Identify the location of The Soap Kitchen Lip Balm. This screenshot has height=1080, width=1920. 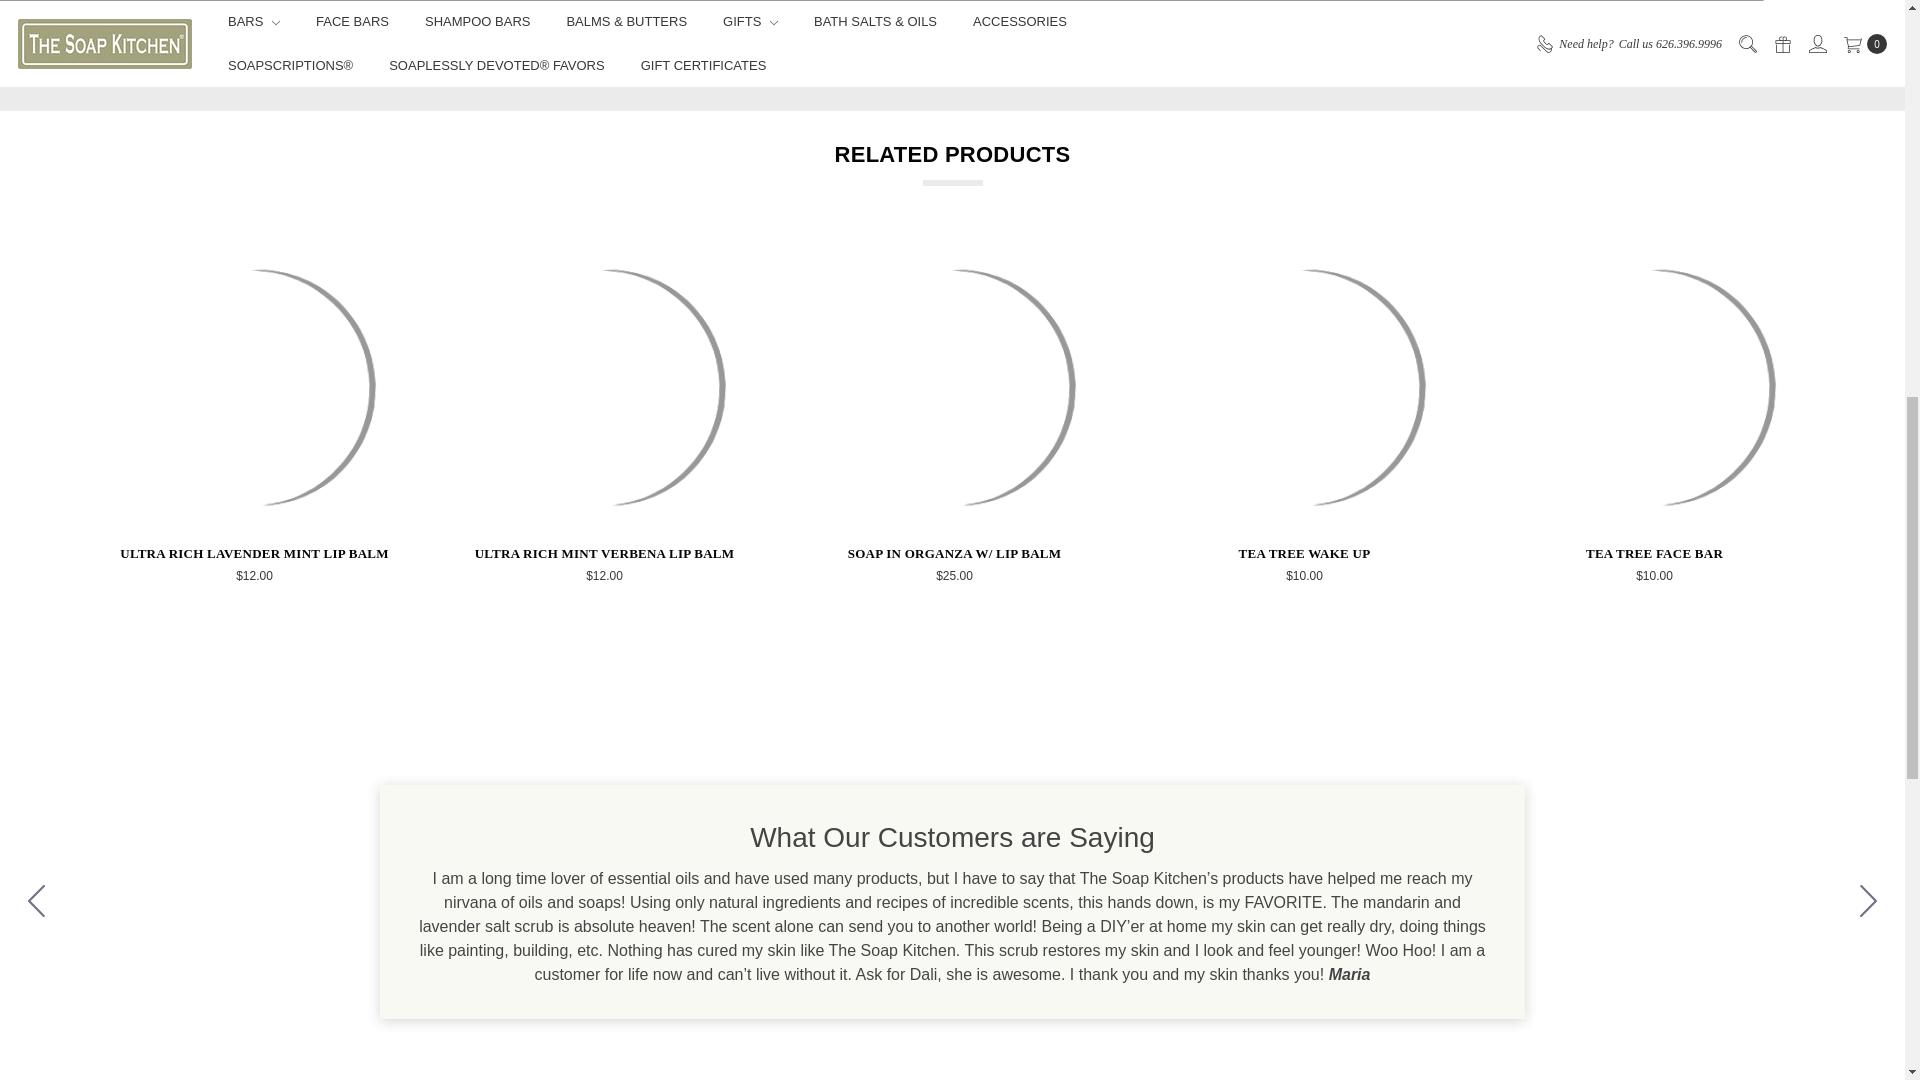
(254, 387).